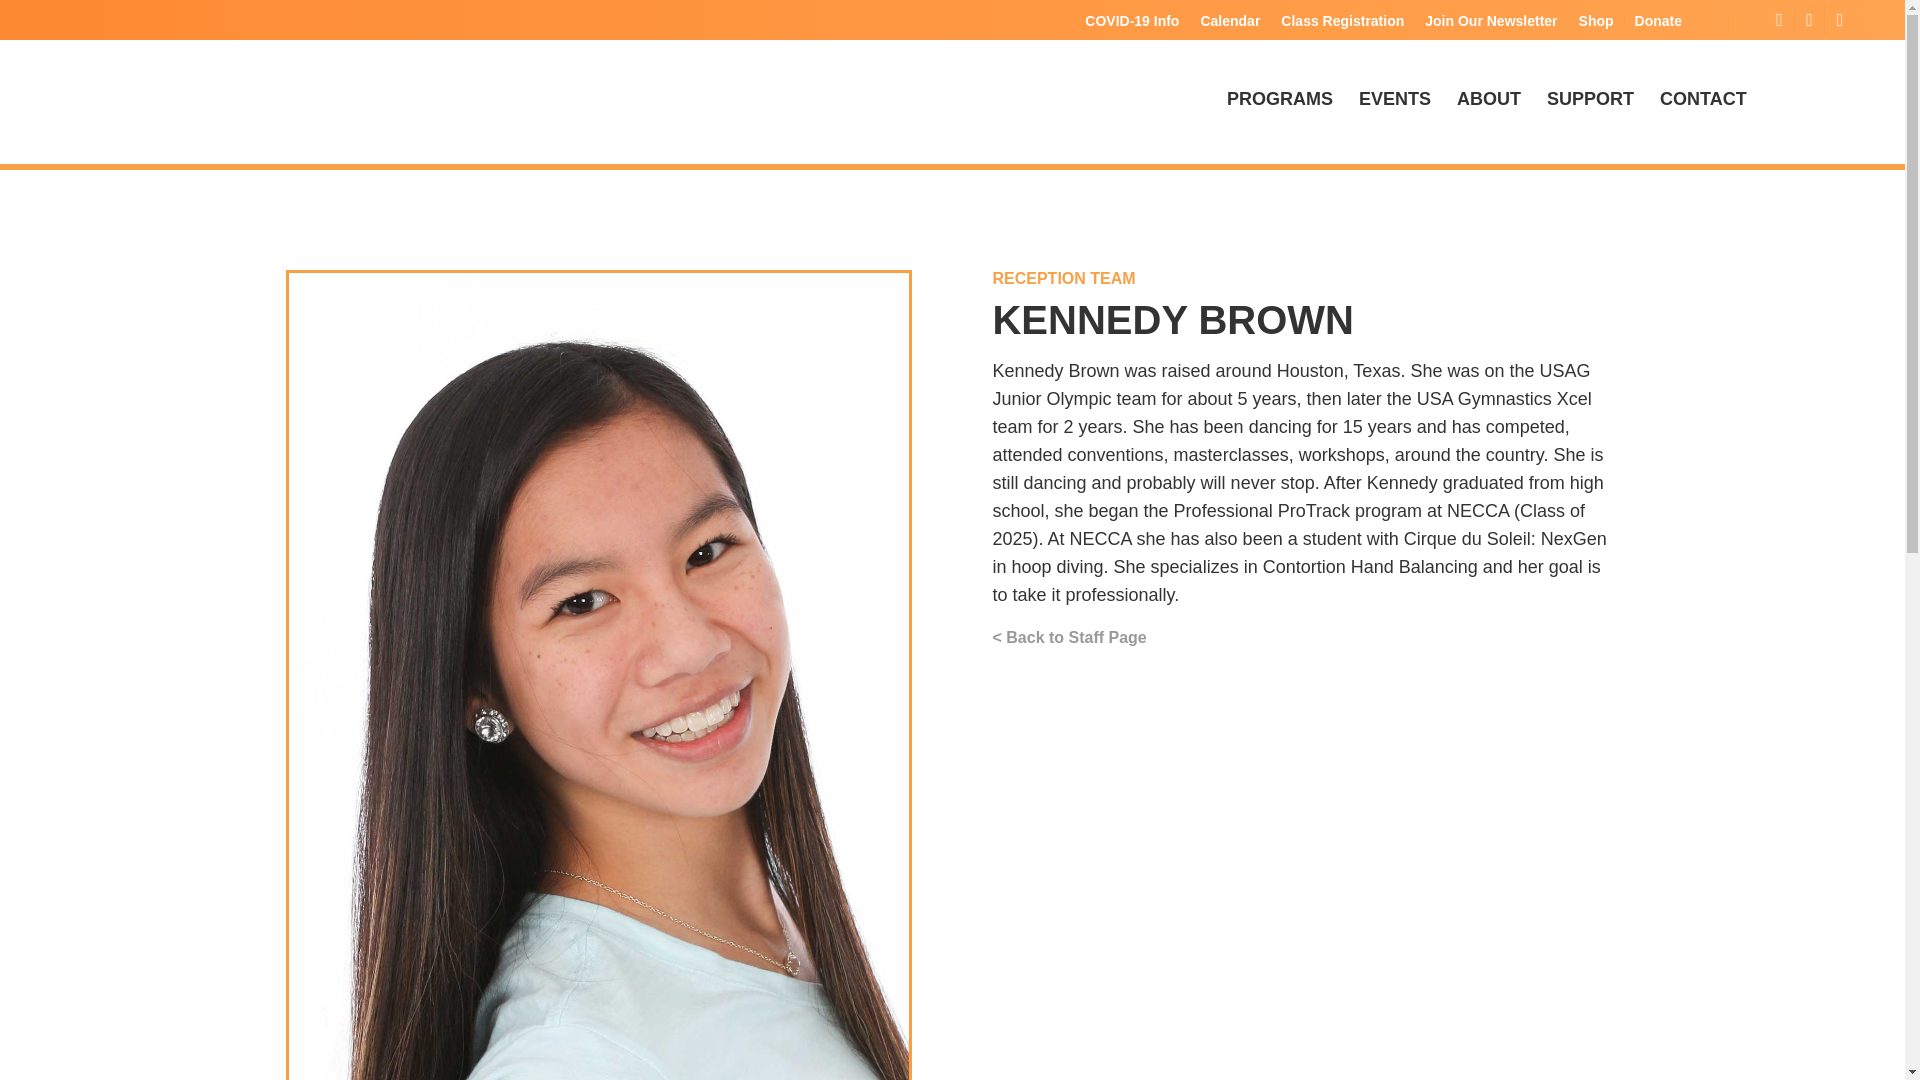 The width and height of the screenshot is (1920, 1080). What do you see at coordinates (1490, 20) in the screenshot?
I see `Join Our Newsletter` at bounding box center [1490, 20].